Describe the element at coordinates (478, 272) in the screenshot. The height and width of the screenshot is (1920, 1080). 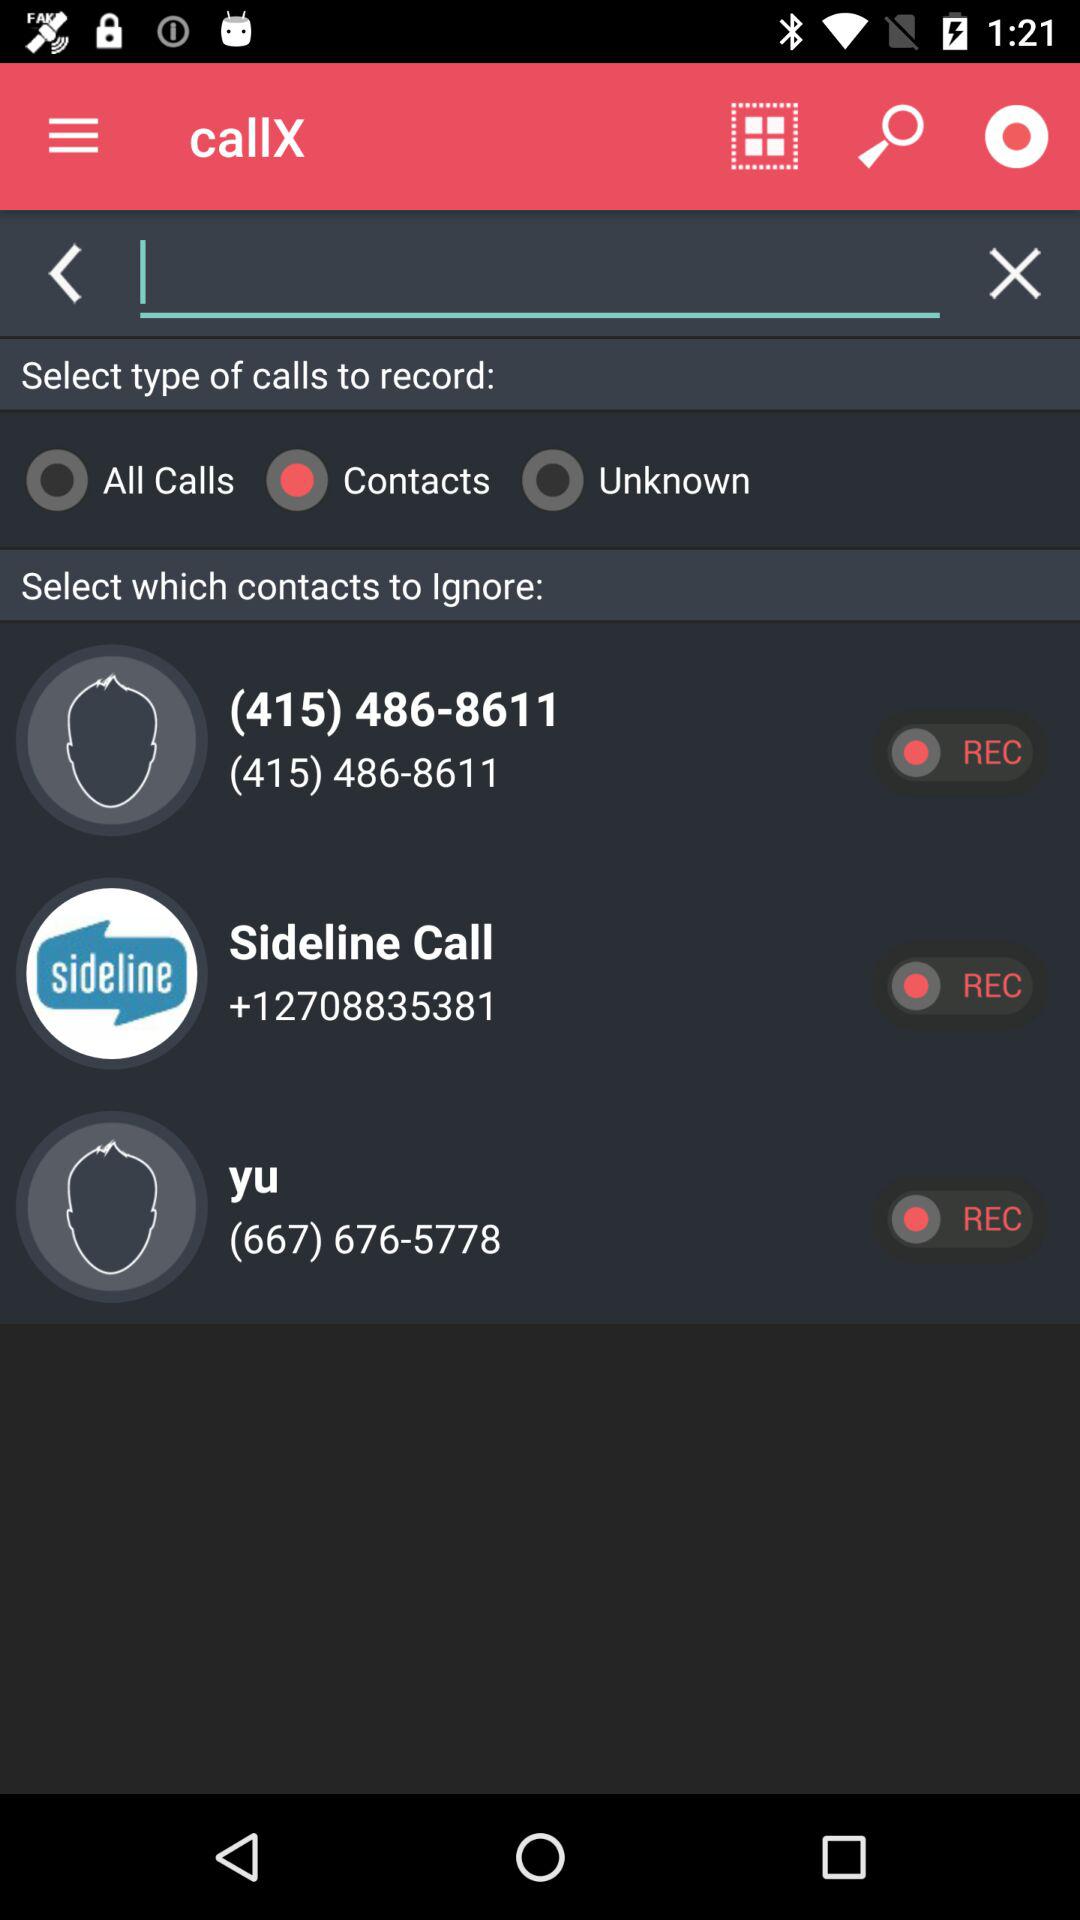
I see `open item to the left of the filter icon` at that location.